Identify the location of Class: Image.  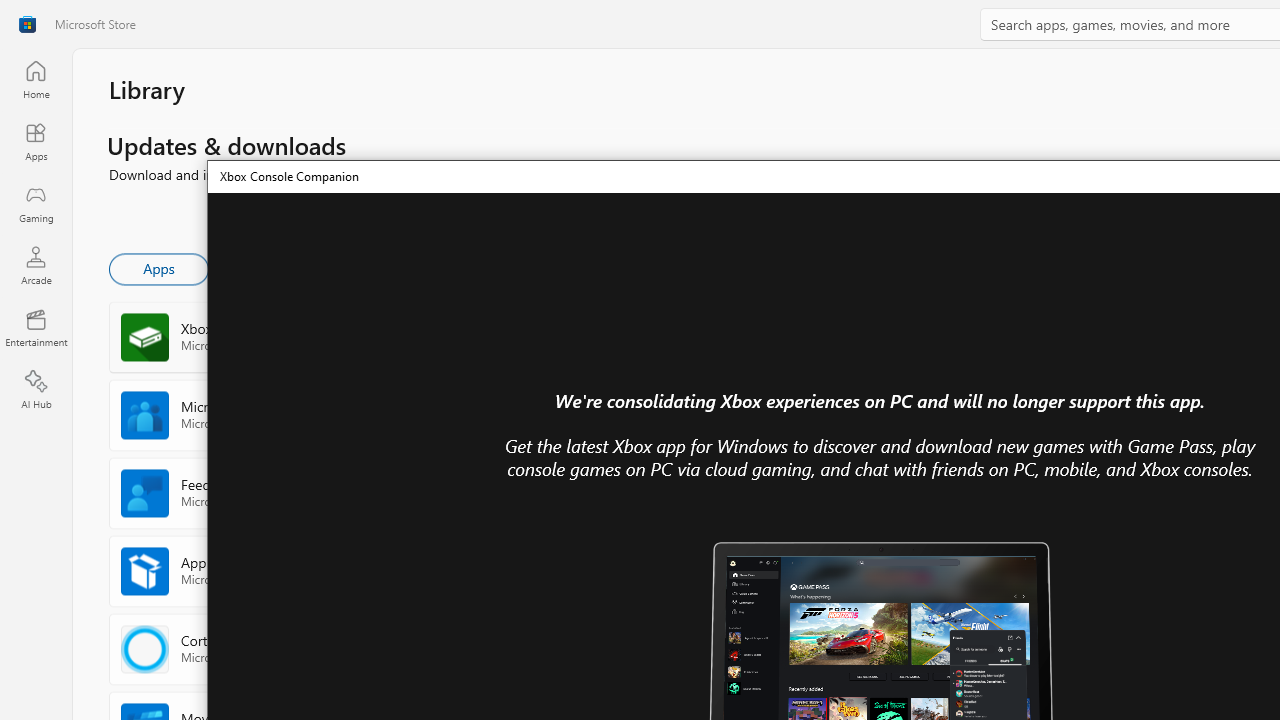
(27, 24).